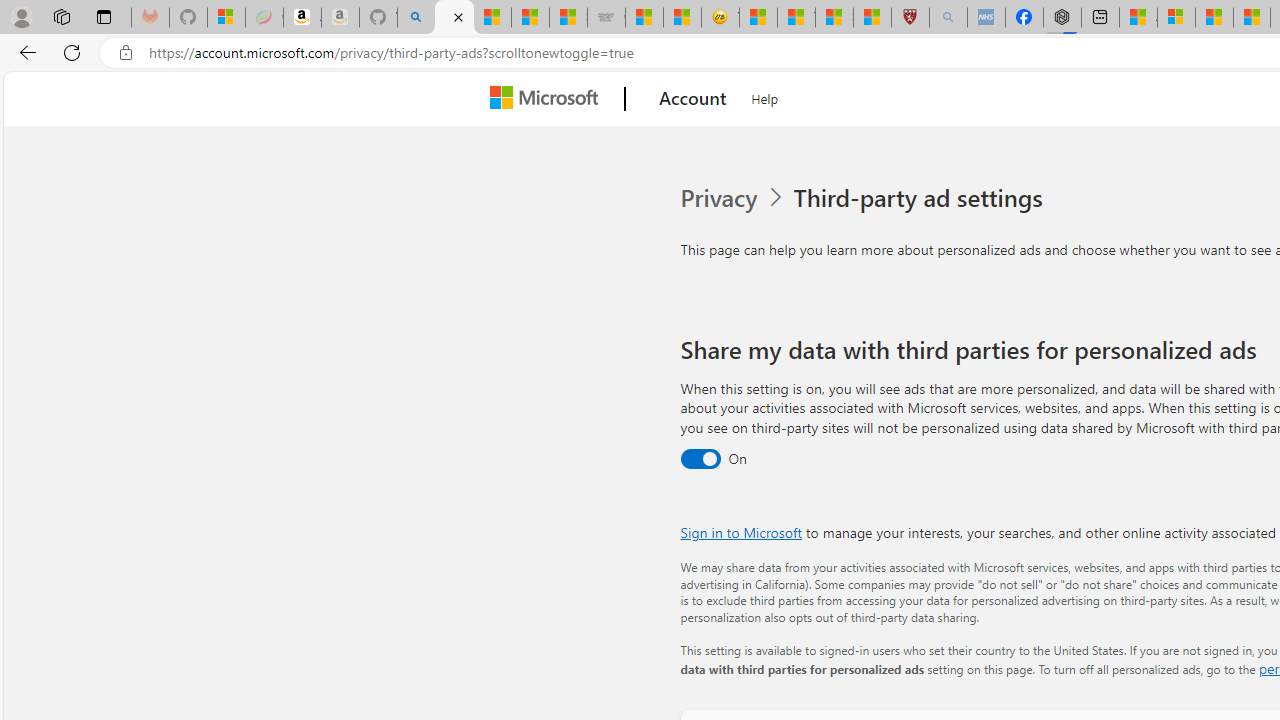 The image size is (1280, 720). I want to click on Nordace - Nordace Siena Is Not An Ordinary Backpack, so click(1062, 18).